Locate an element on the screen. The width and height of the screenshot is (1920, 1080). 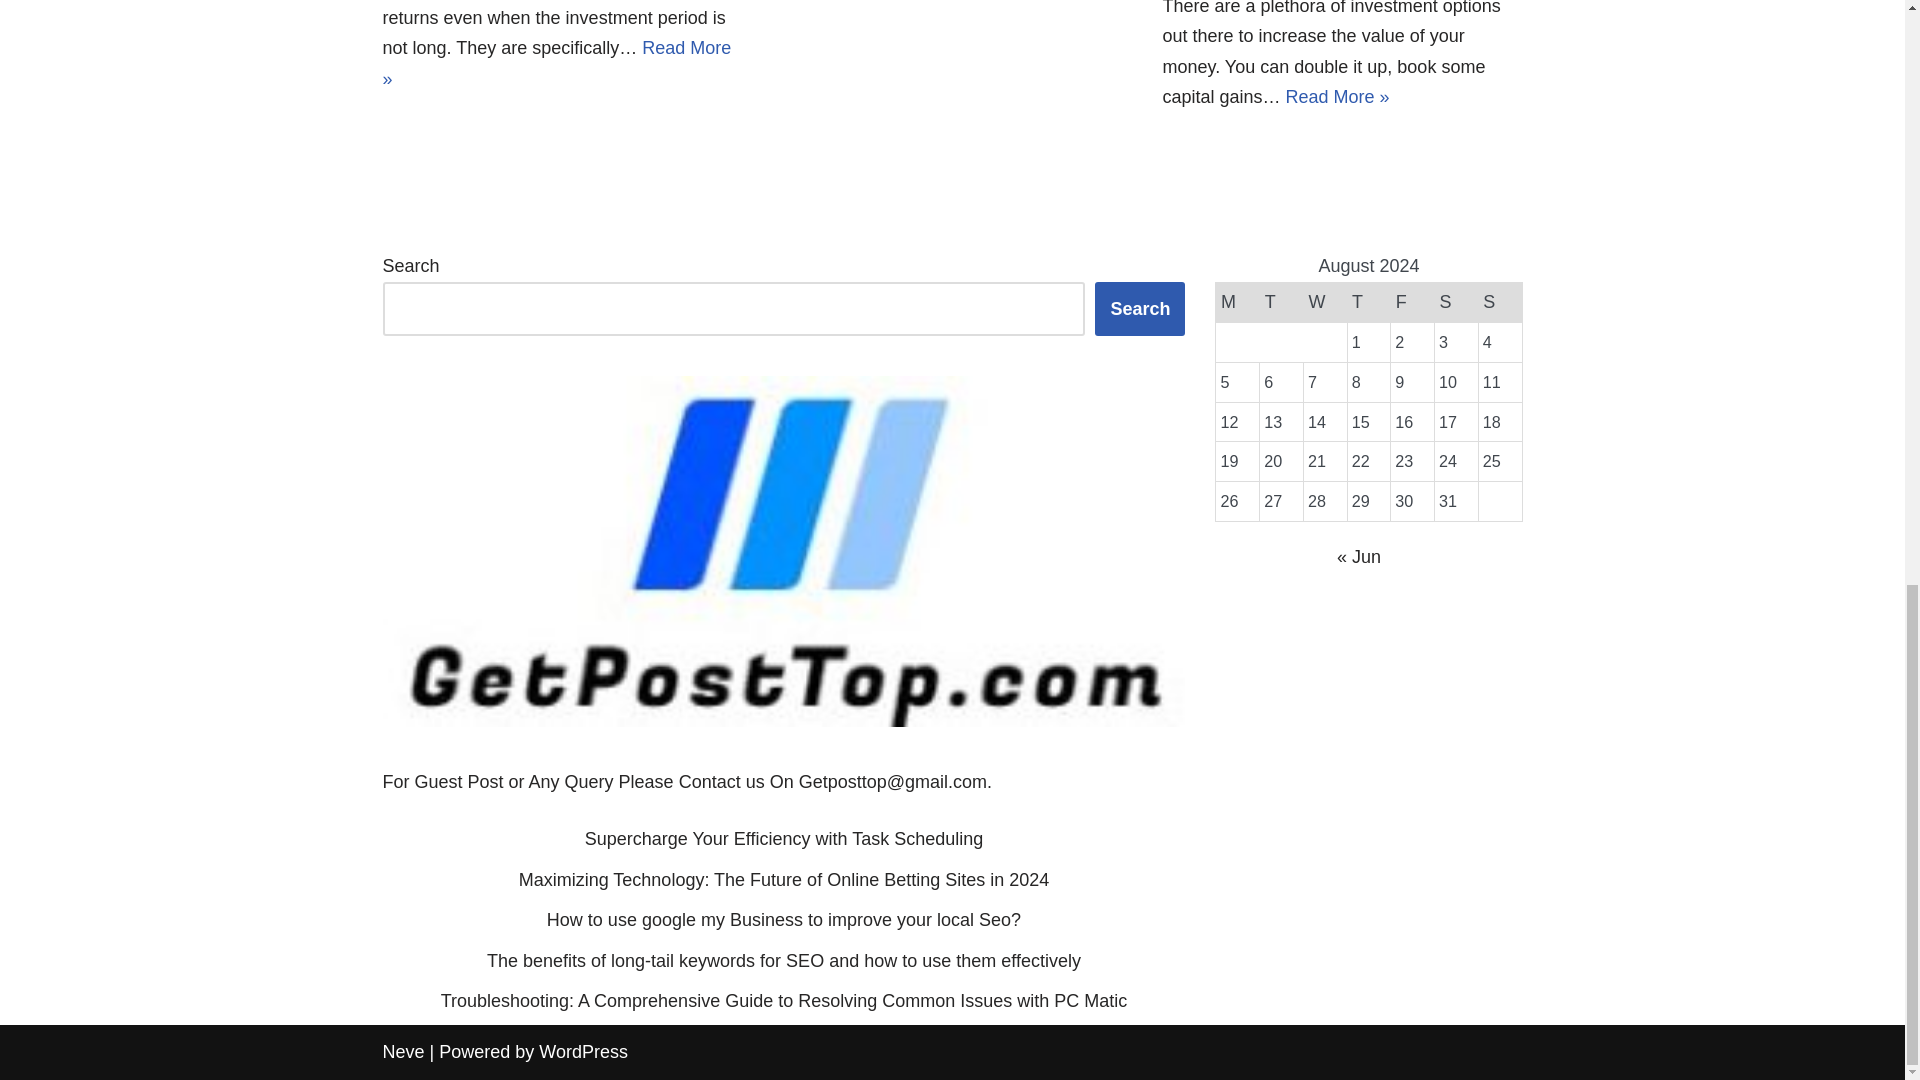
Monday is located at coordinates (1237, 302).